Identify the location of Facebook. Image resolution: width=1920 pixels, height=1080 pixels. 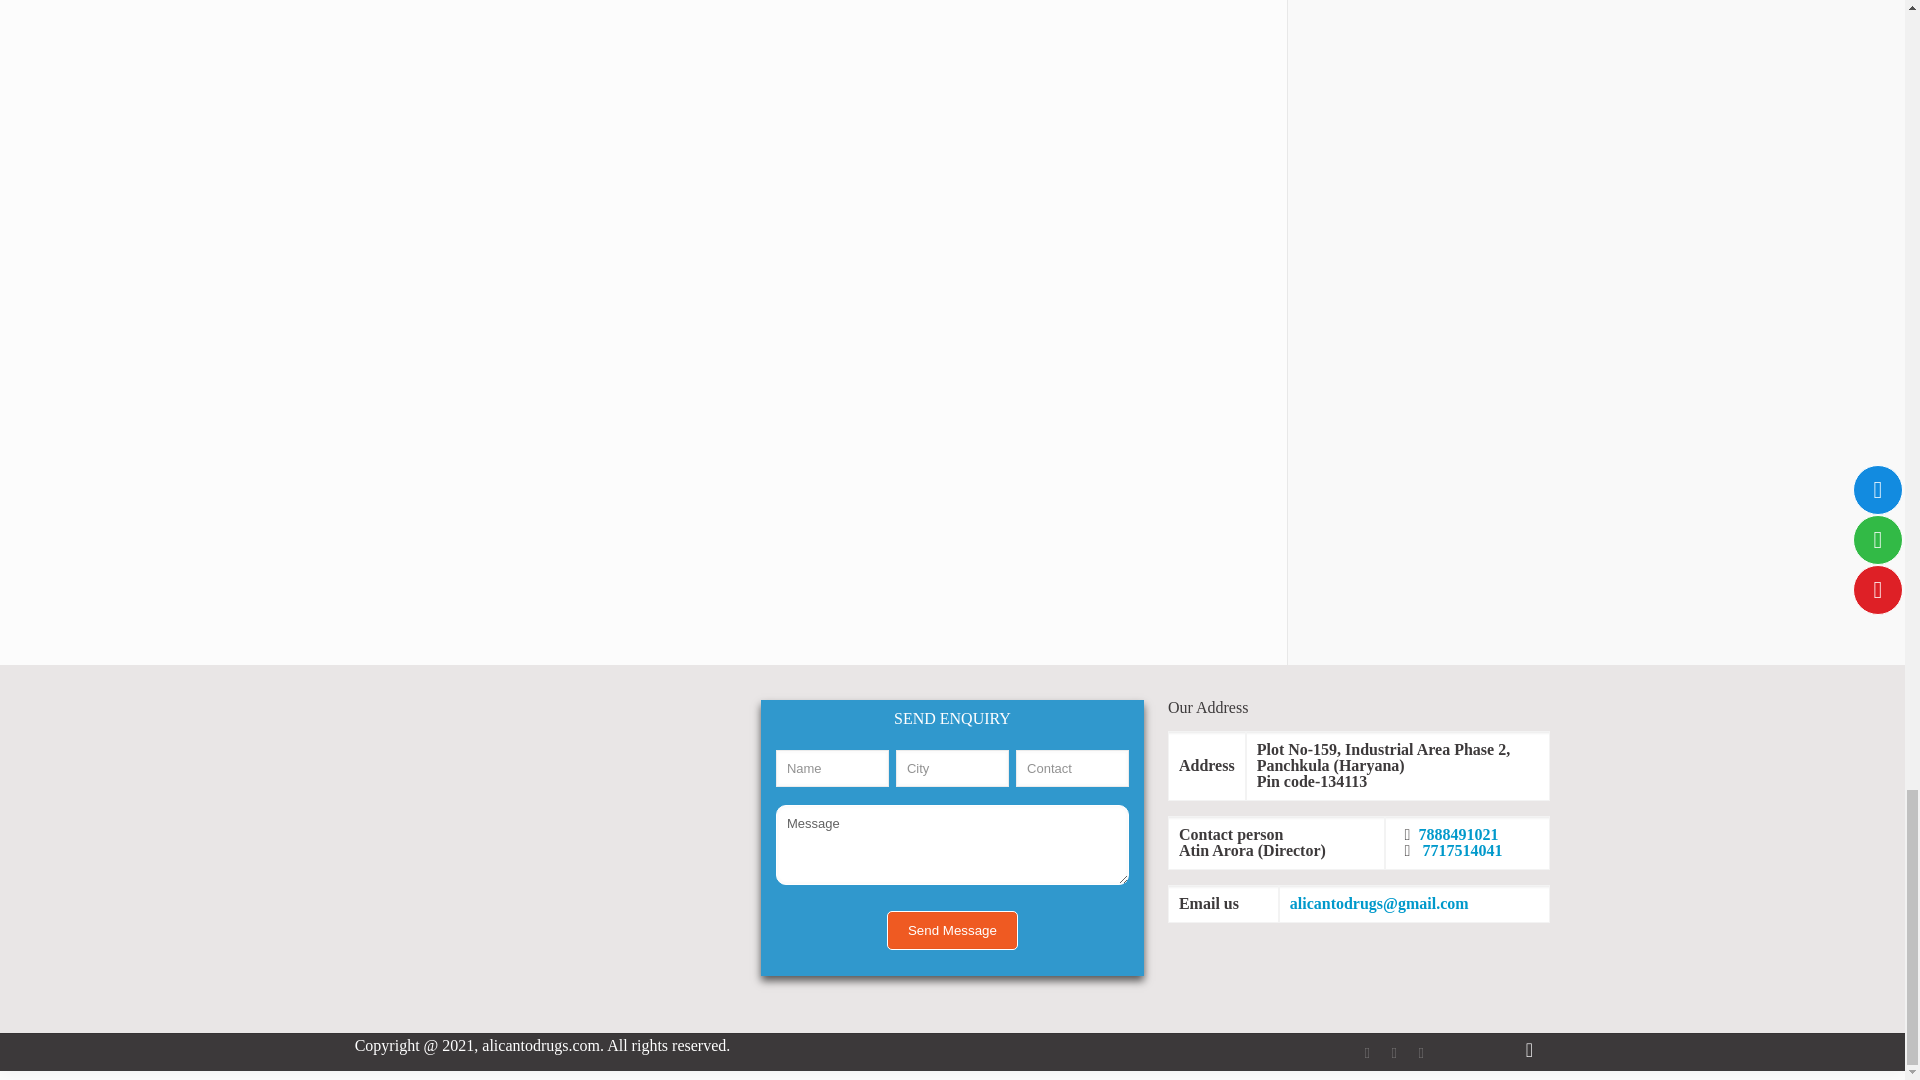
(1368, 1052).